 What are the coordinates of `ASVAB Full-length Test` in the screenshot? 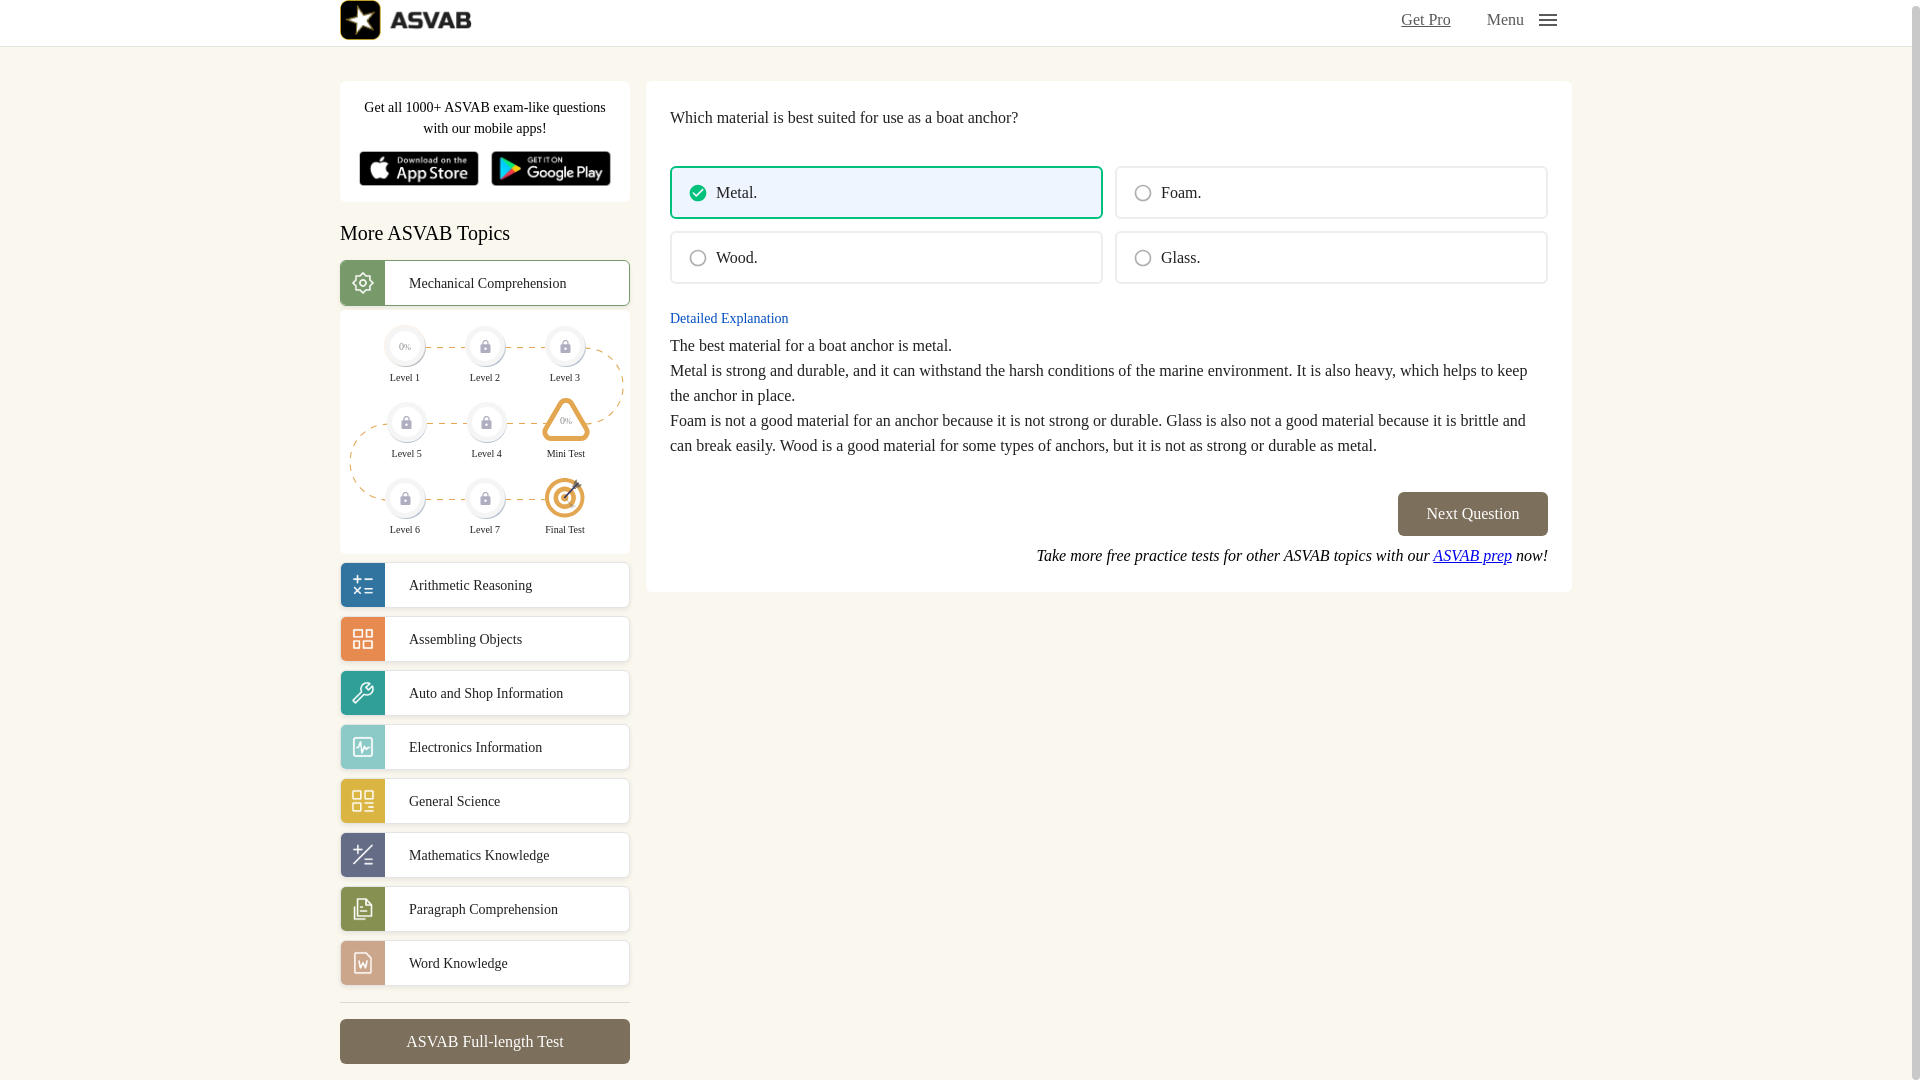 It's located at (484, 1041).